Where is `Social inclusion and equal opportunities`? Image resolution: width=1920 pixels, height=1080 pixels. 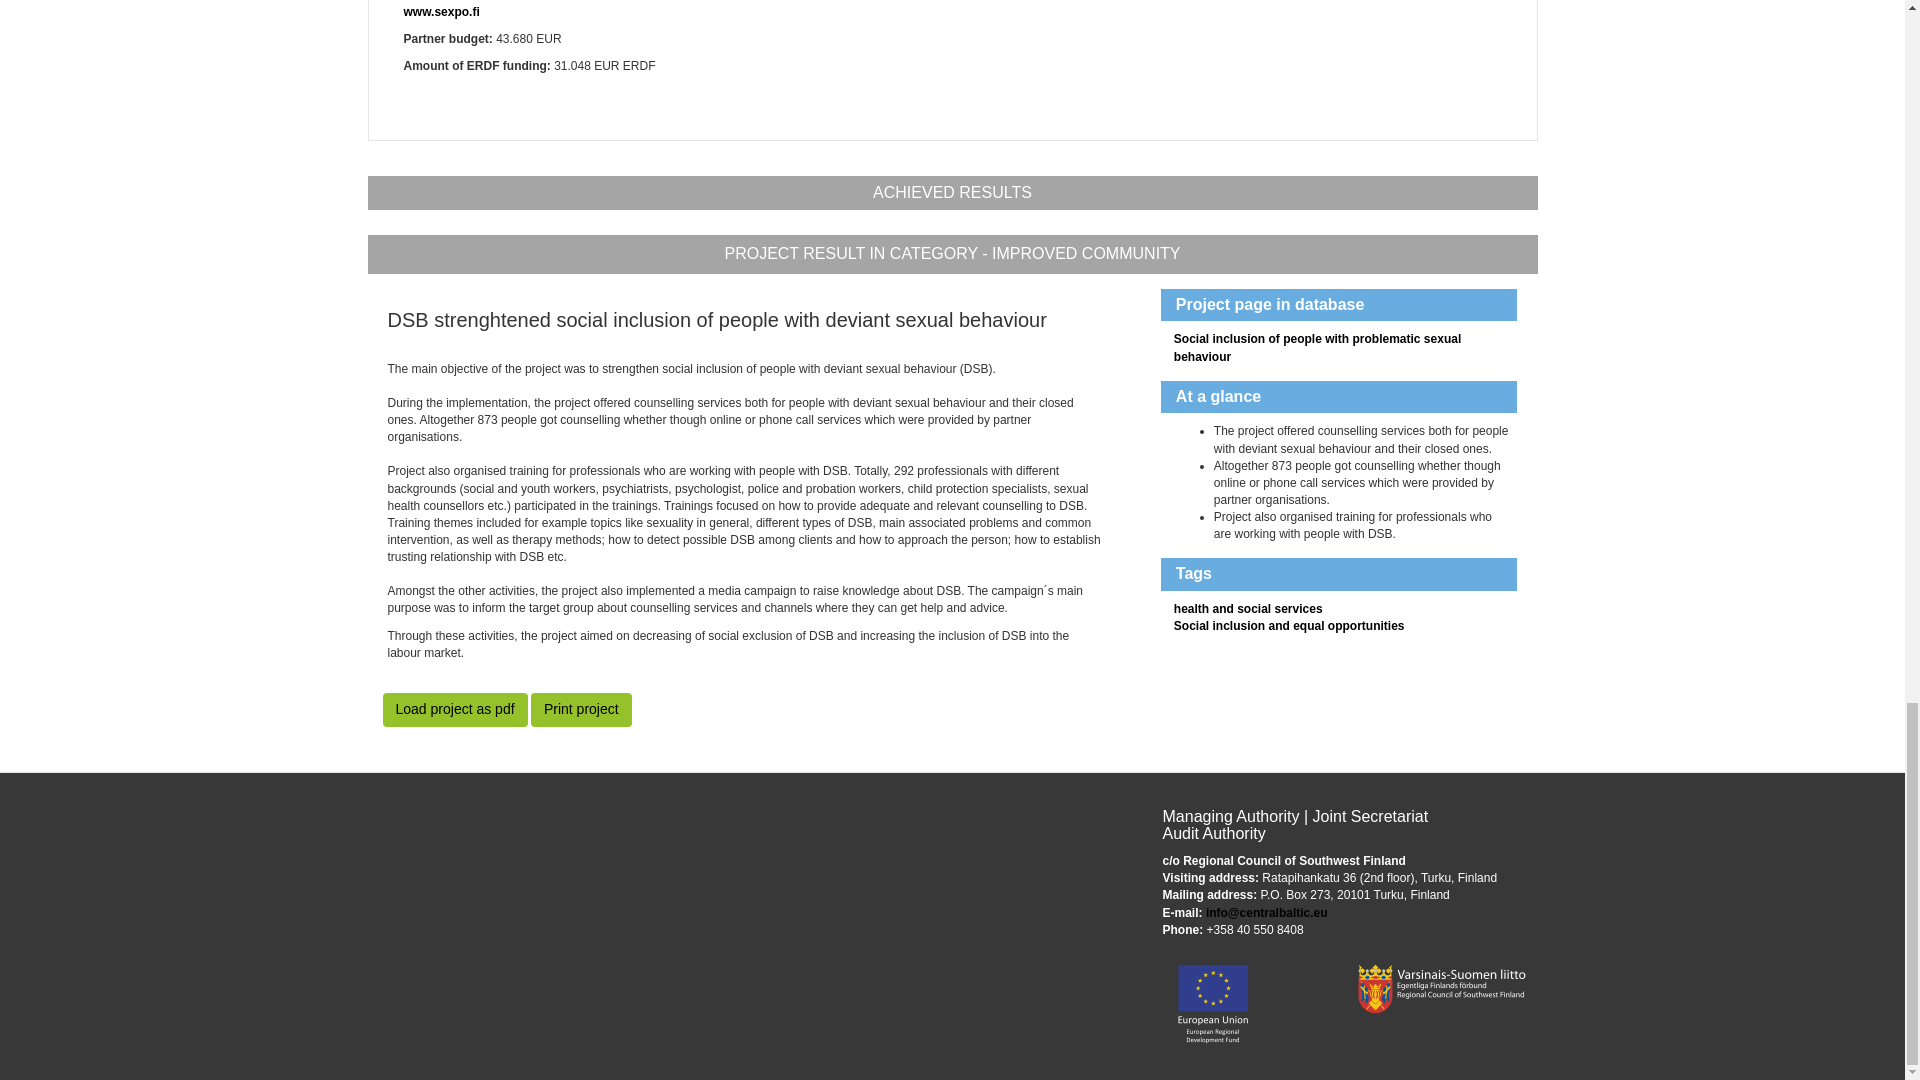
Social inclusion and equal opportunities is located at coordinates (1289, 625).